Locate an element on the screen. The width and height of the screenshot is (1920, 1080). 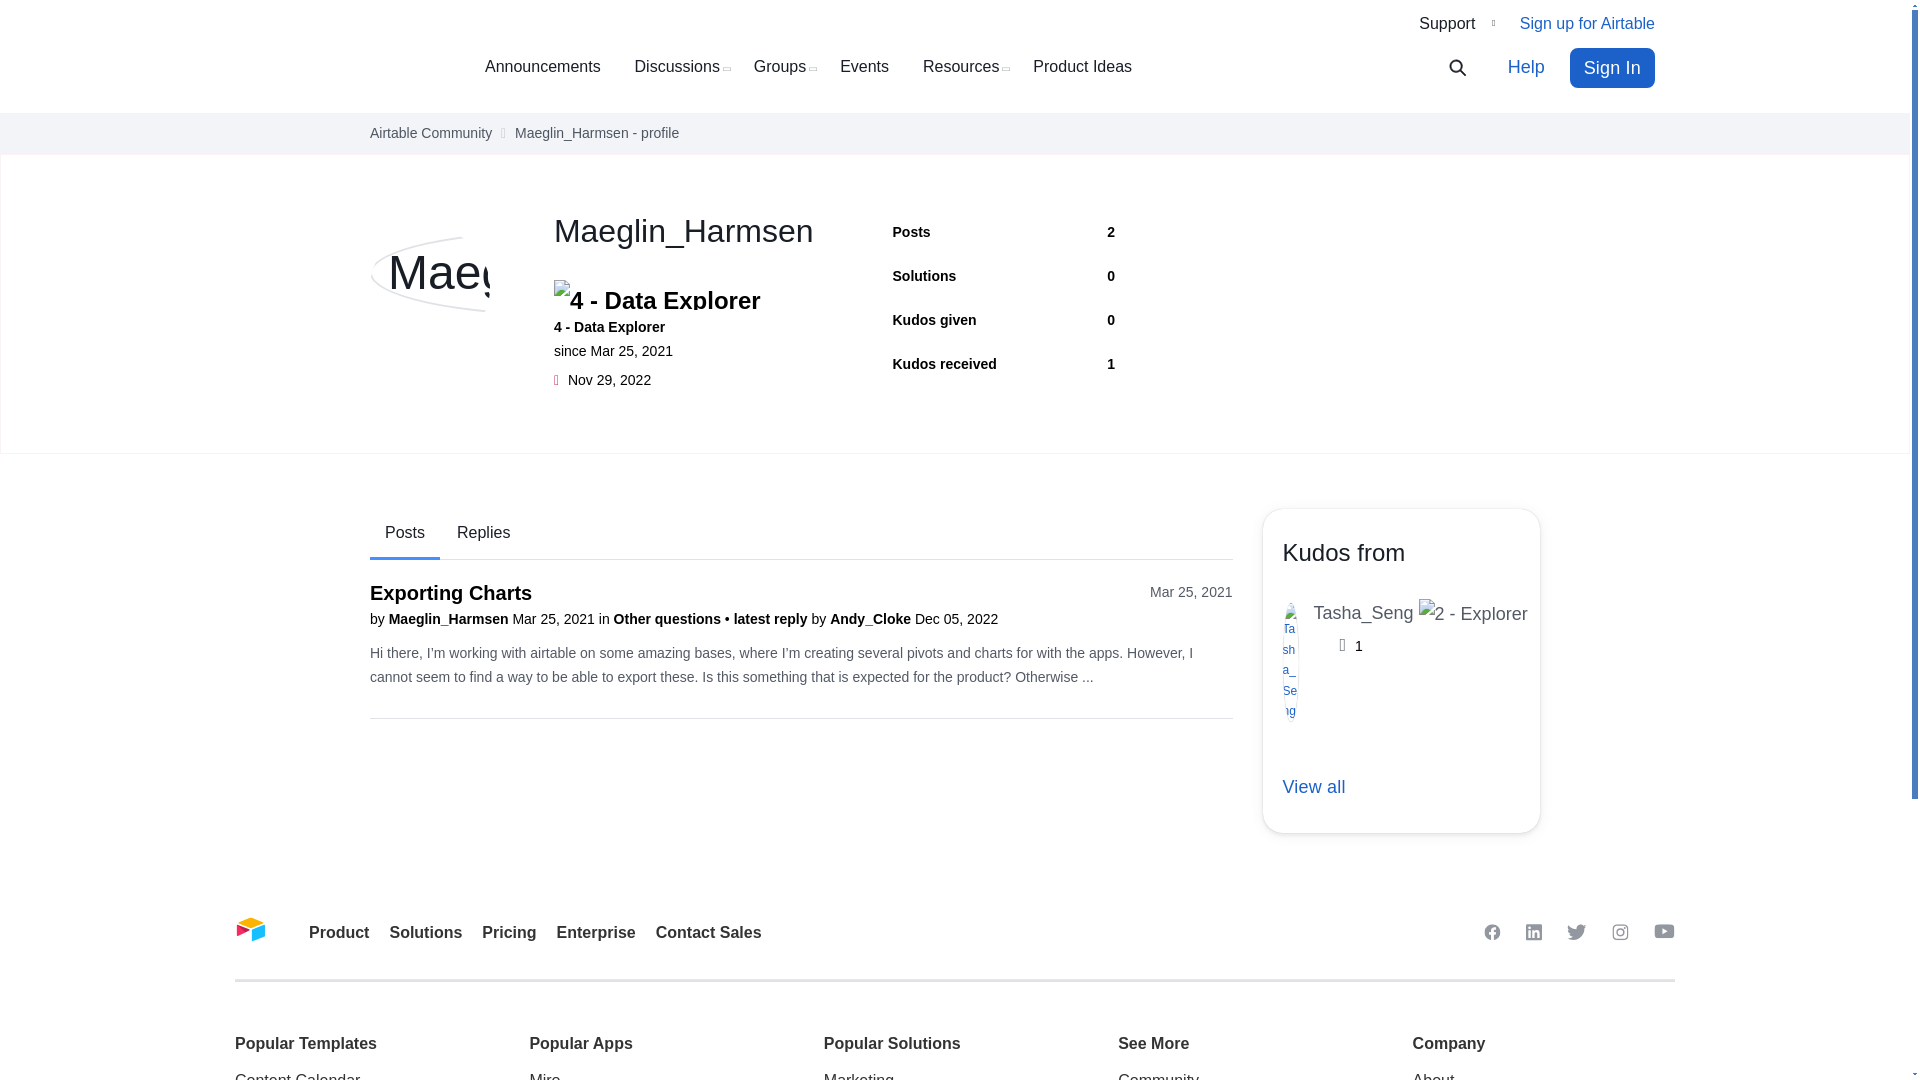
Posts is located at coordinates (404, 534).